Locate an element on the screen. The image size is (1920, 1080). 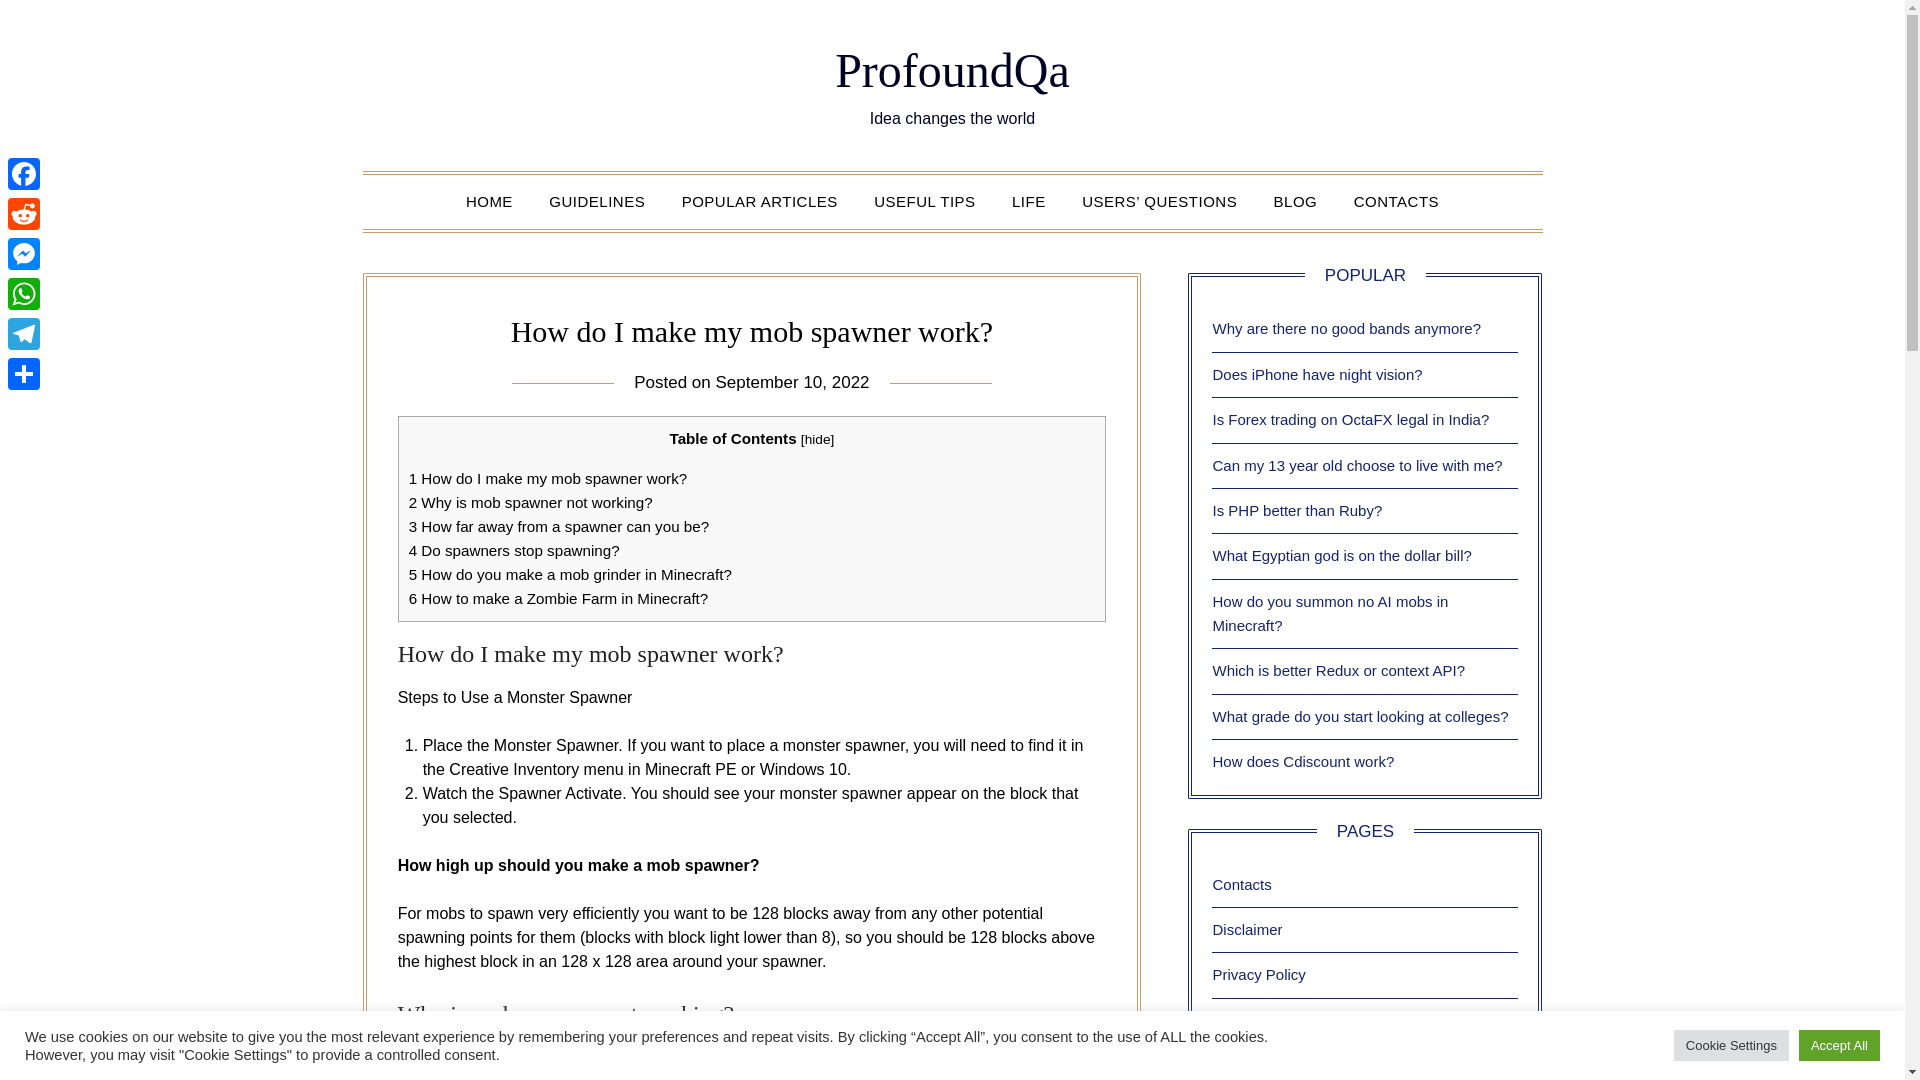
1 How do I make my mob spawner work? is located at coordinates (548, 478).